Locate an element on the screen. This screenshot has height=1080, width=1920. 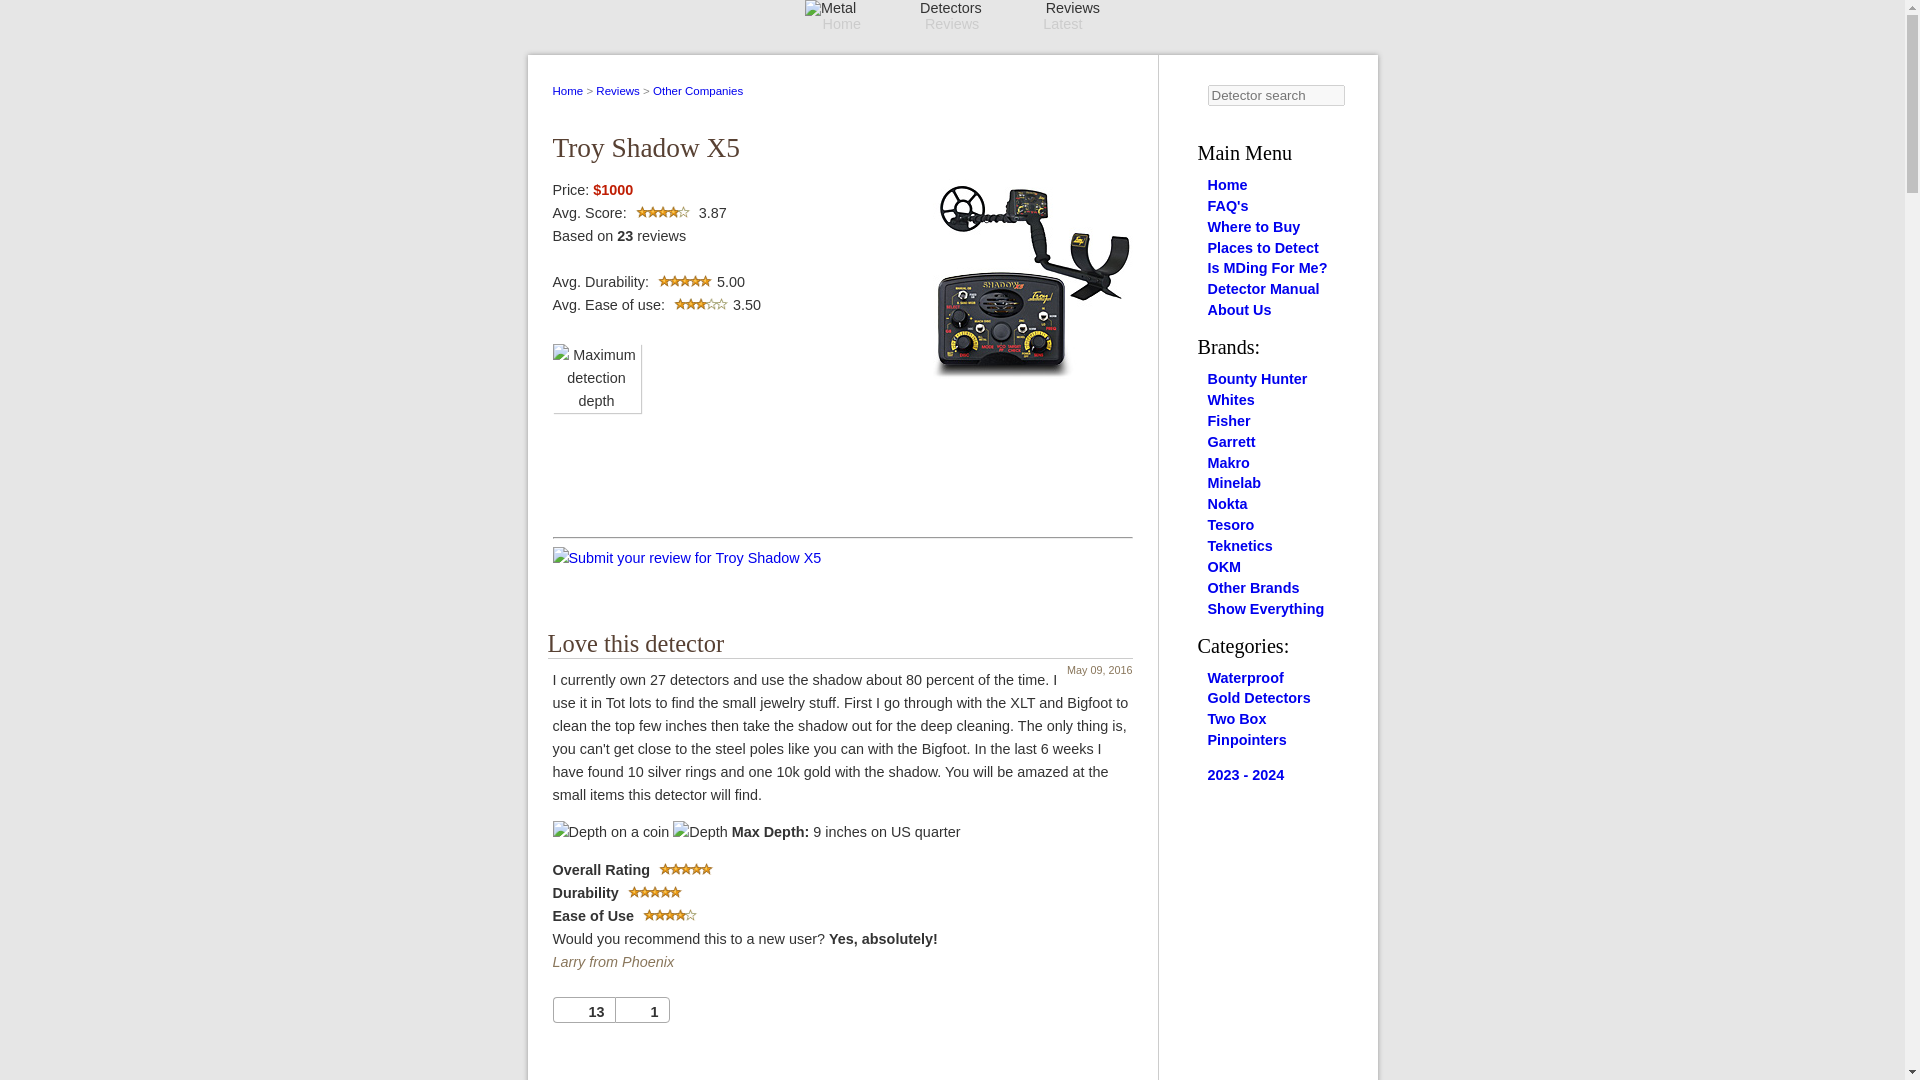
Home is located at coordinates (568, 91).